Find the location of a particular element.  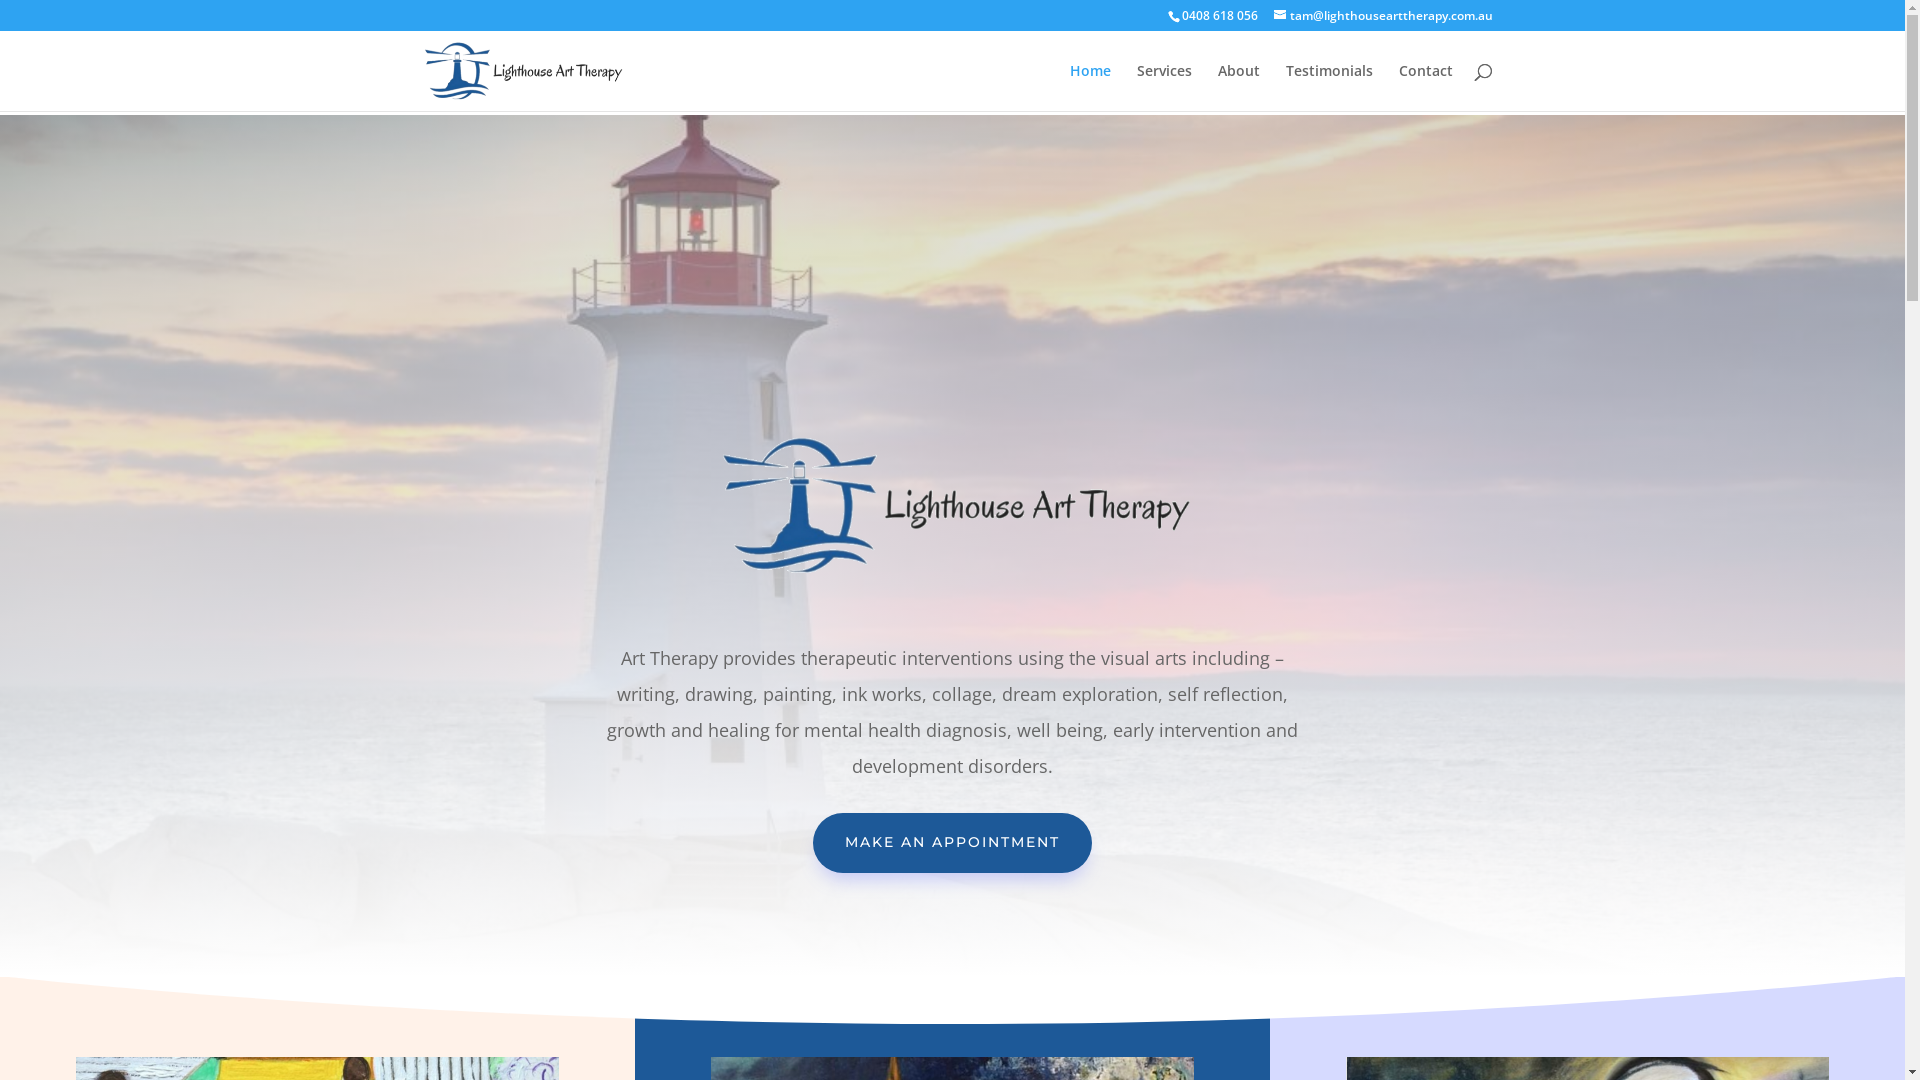

tam@lighthousearttherapy.com.au is located at coordinates (1384, 16).